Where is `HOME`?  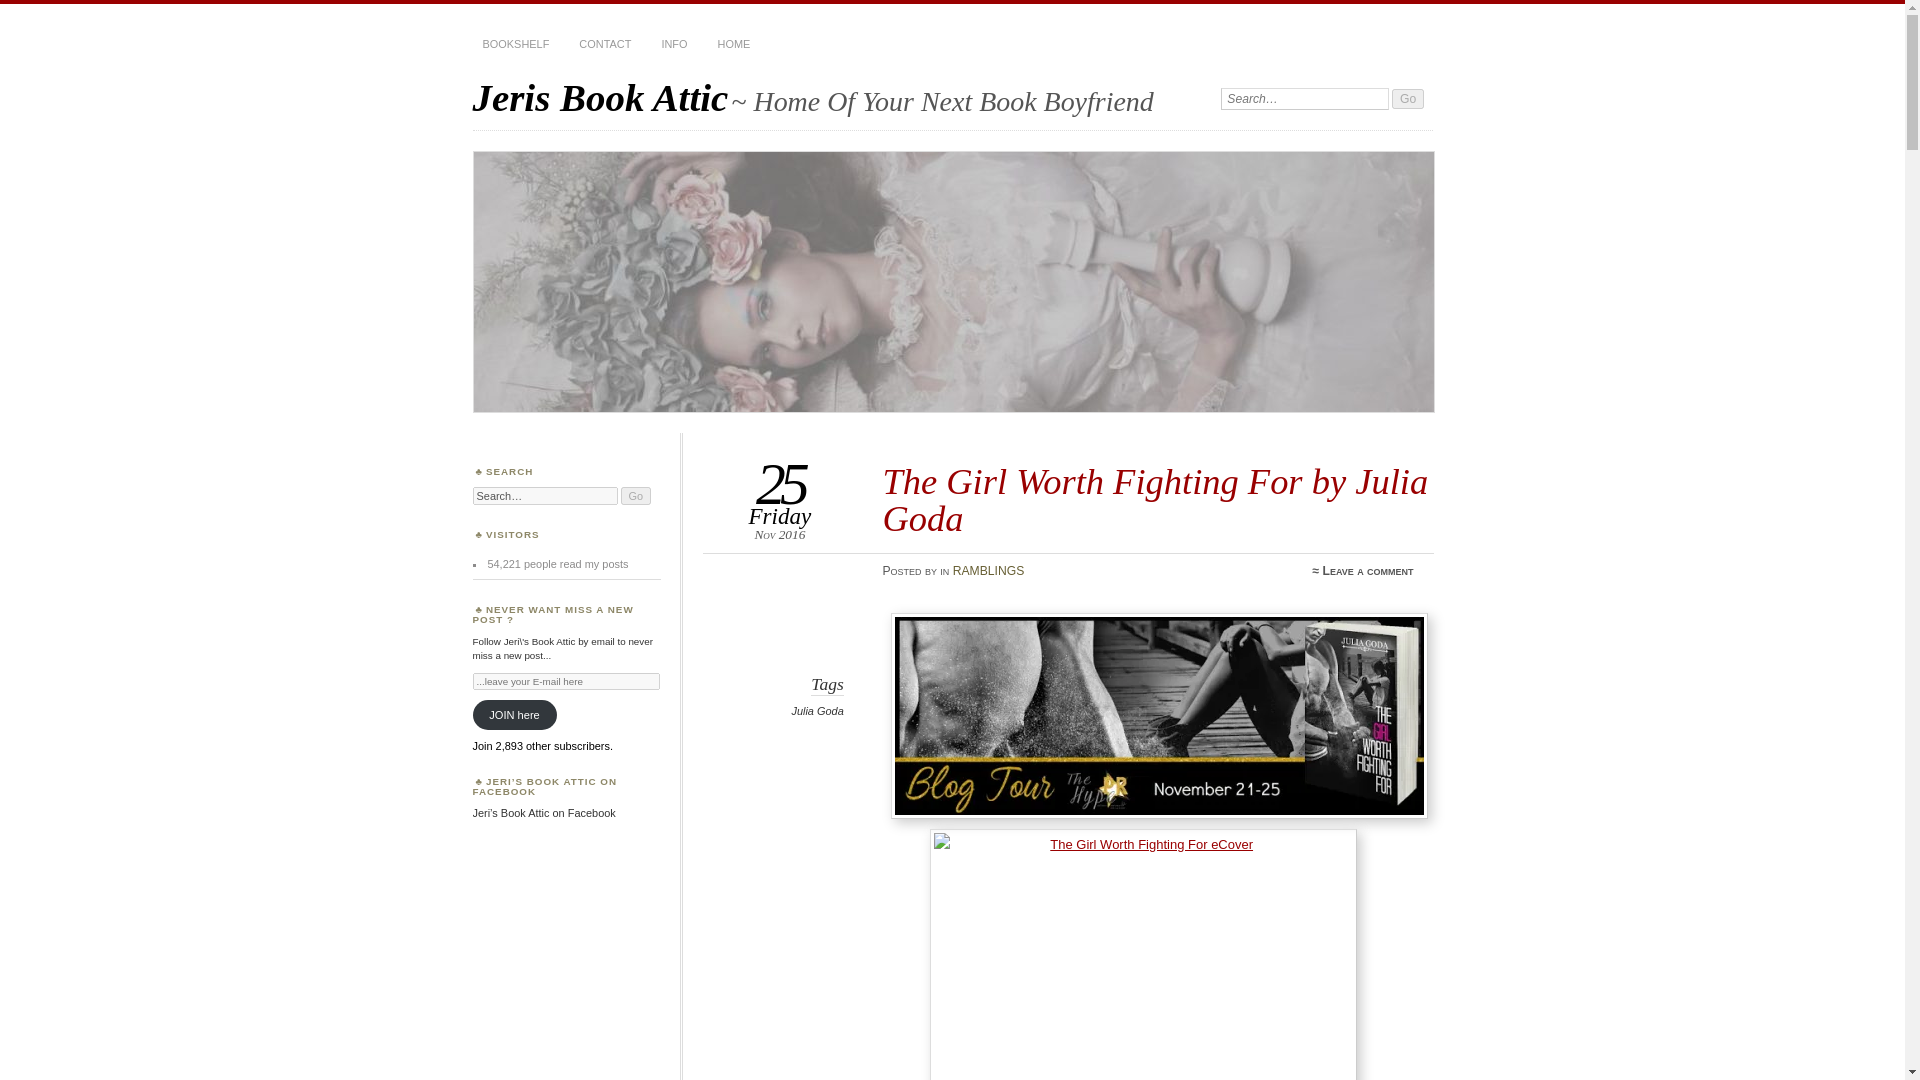 HOME is located at coordinates (734, 44).